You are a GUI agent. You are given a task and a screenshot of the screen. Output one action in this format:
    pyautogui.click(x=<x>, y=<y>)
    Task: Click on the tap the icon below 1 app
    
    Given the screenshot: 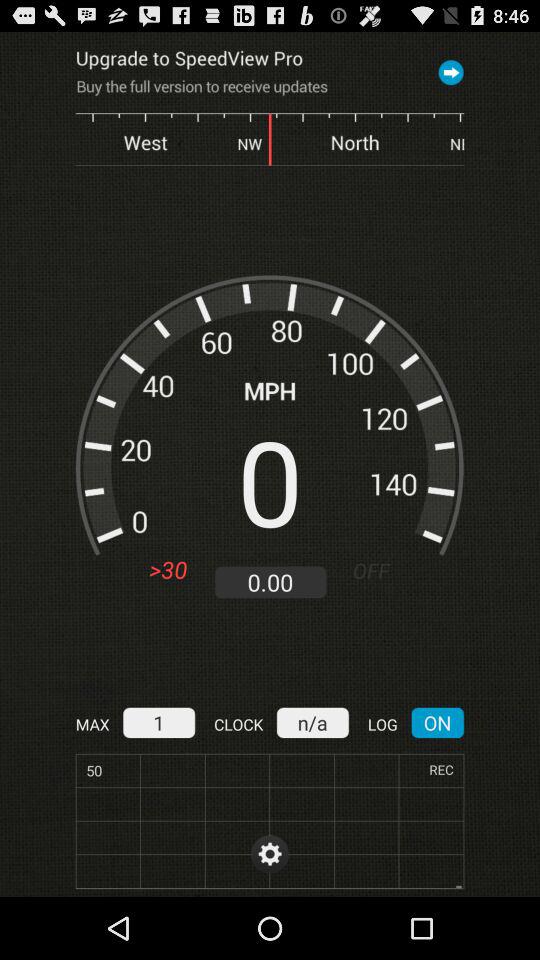 What is the action you would take?
    pyautogui.click(x=270, y=821)
    